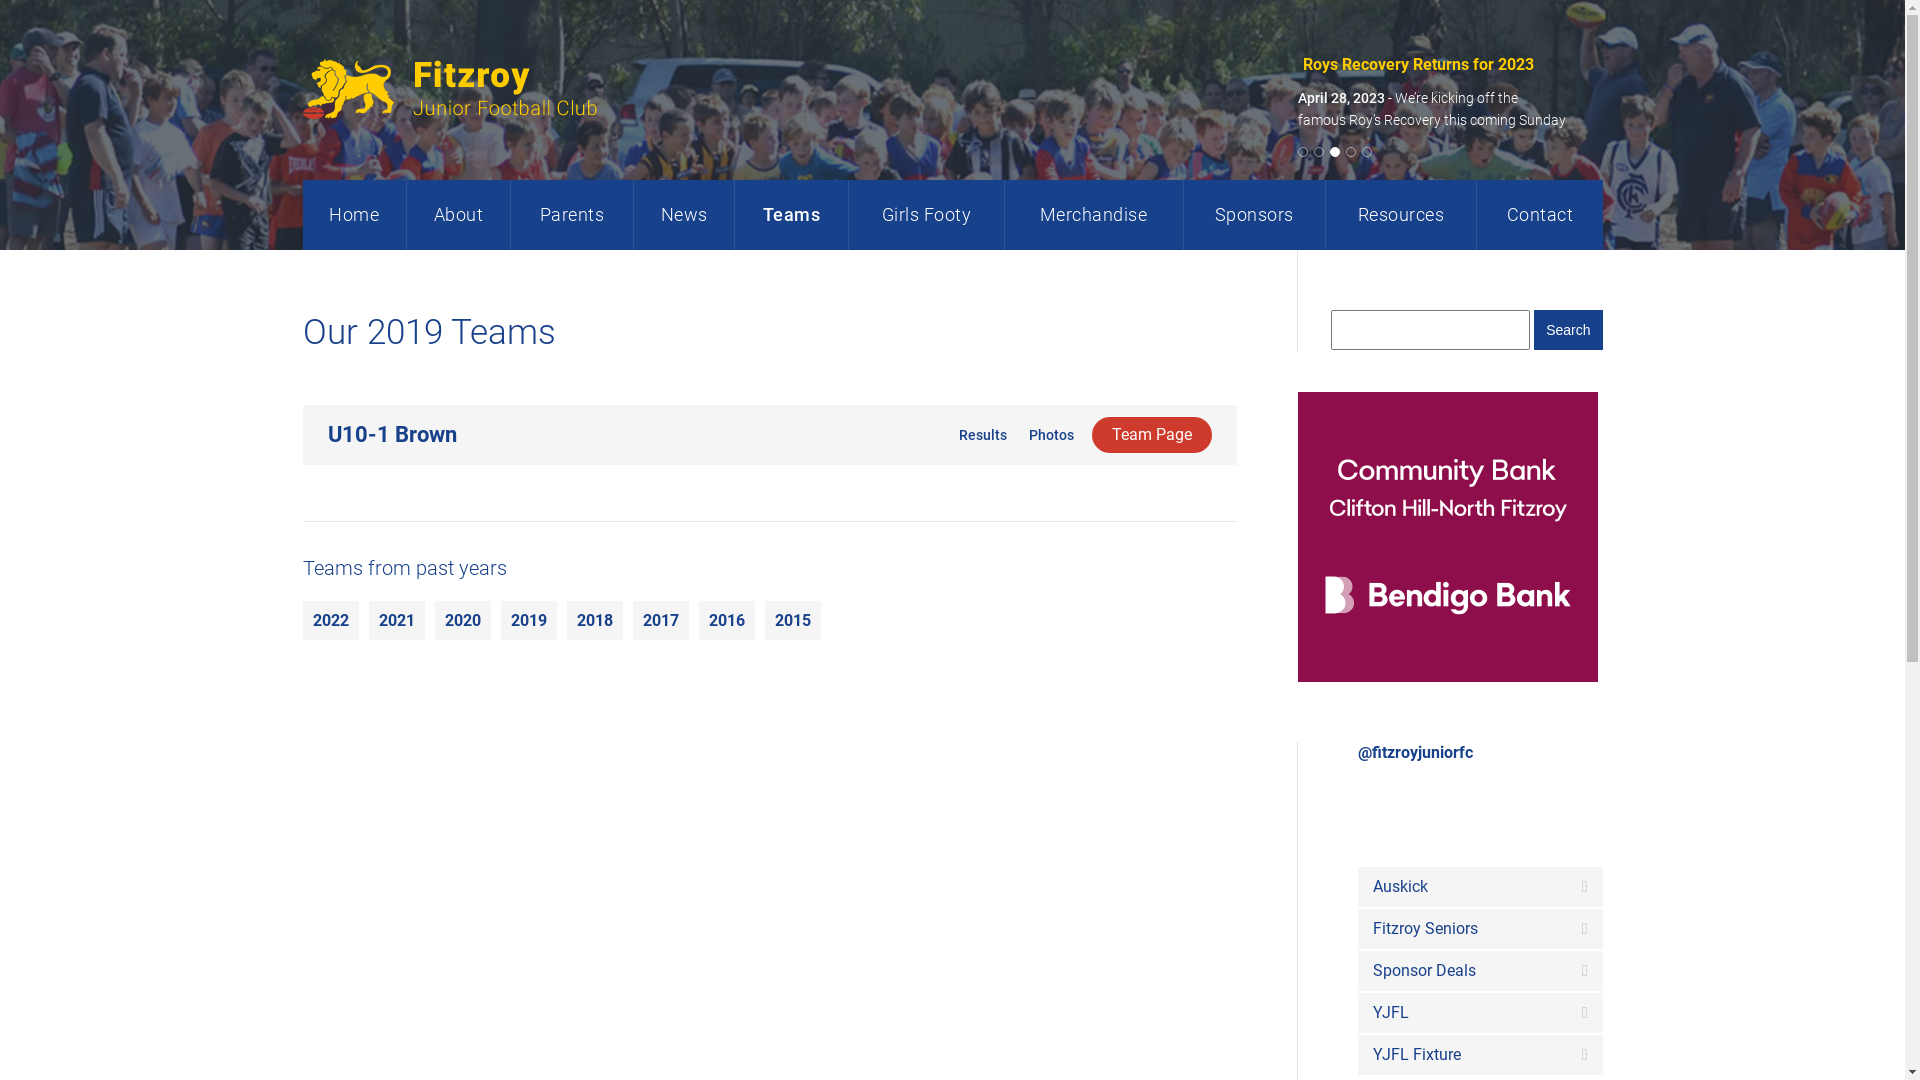  I want to click on 3, so click(1338, 152).